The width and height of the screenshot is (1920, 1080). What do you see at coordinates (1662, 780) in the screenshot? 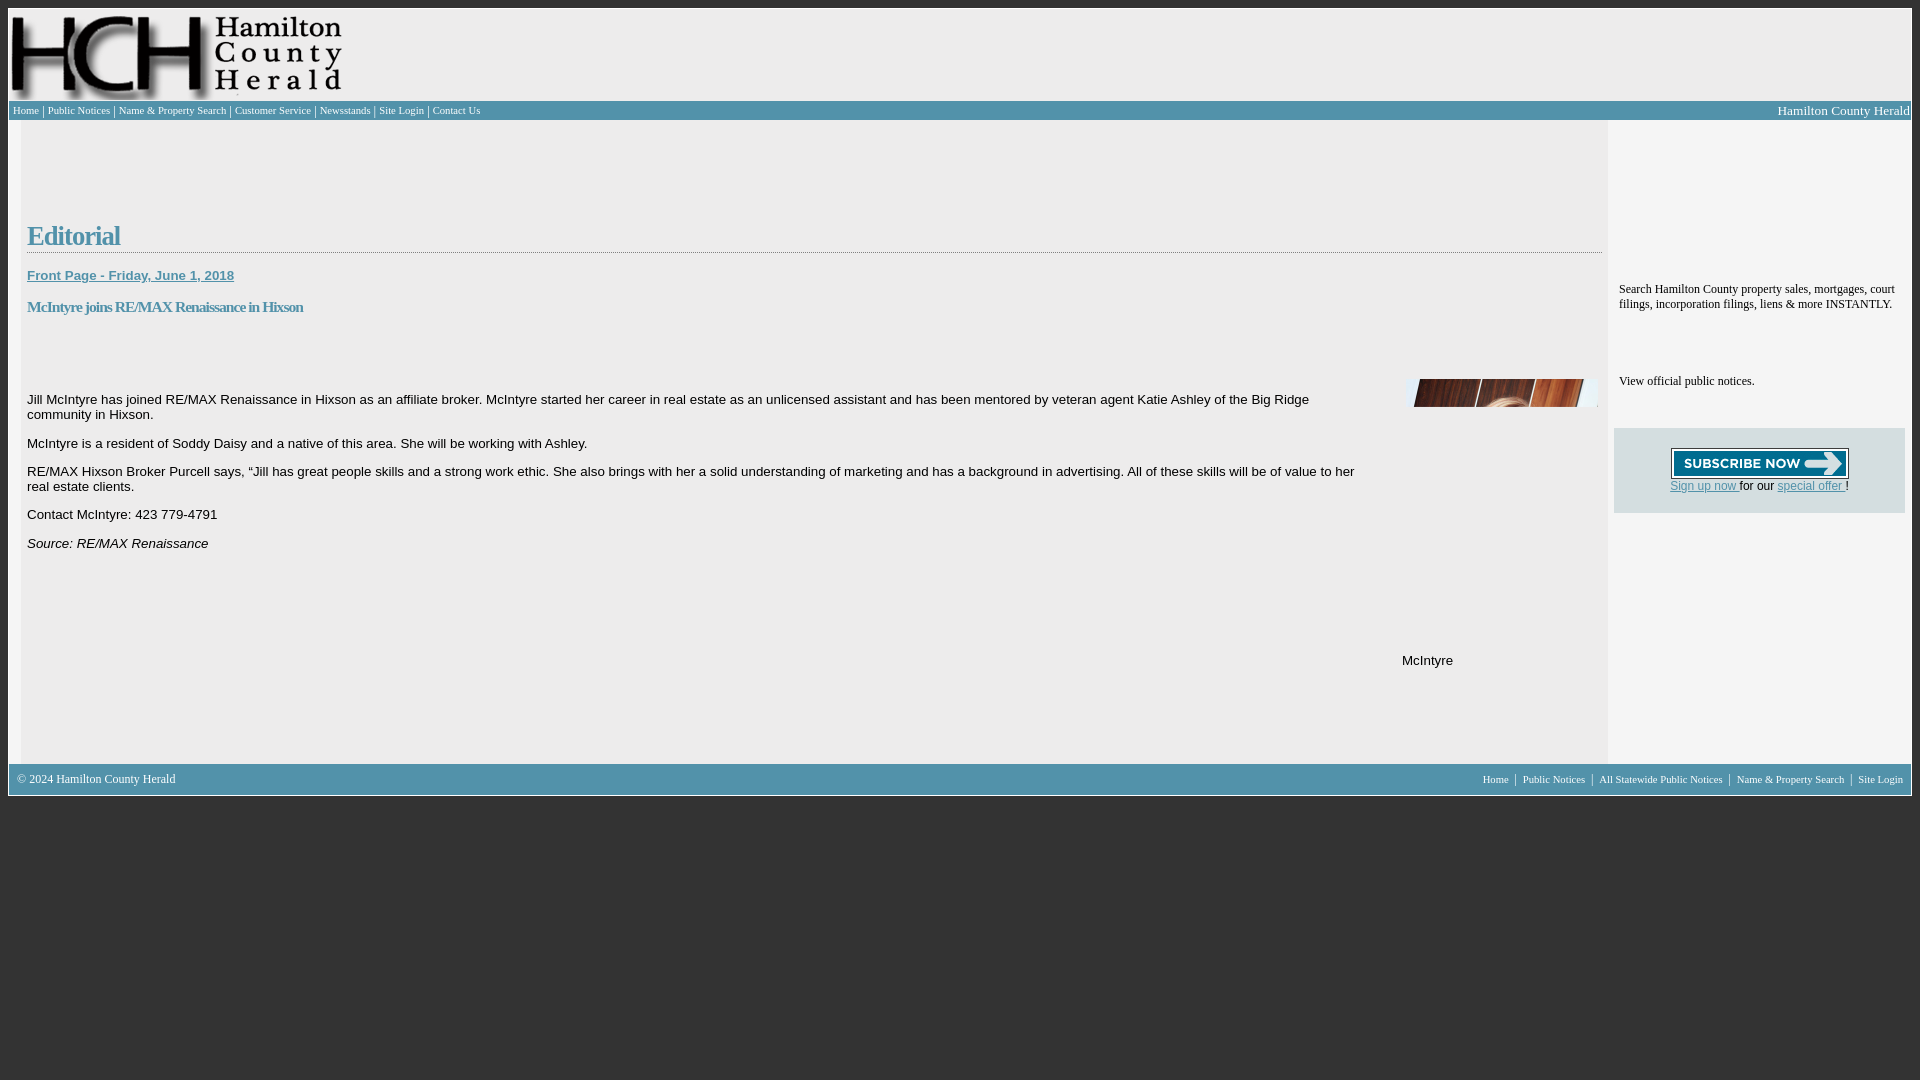
I see `All Statewide Public Notices` at bounding box center [1662, 780].